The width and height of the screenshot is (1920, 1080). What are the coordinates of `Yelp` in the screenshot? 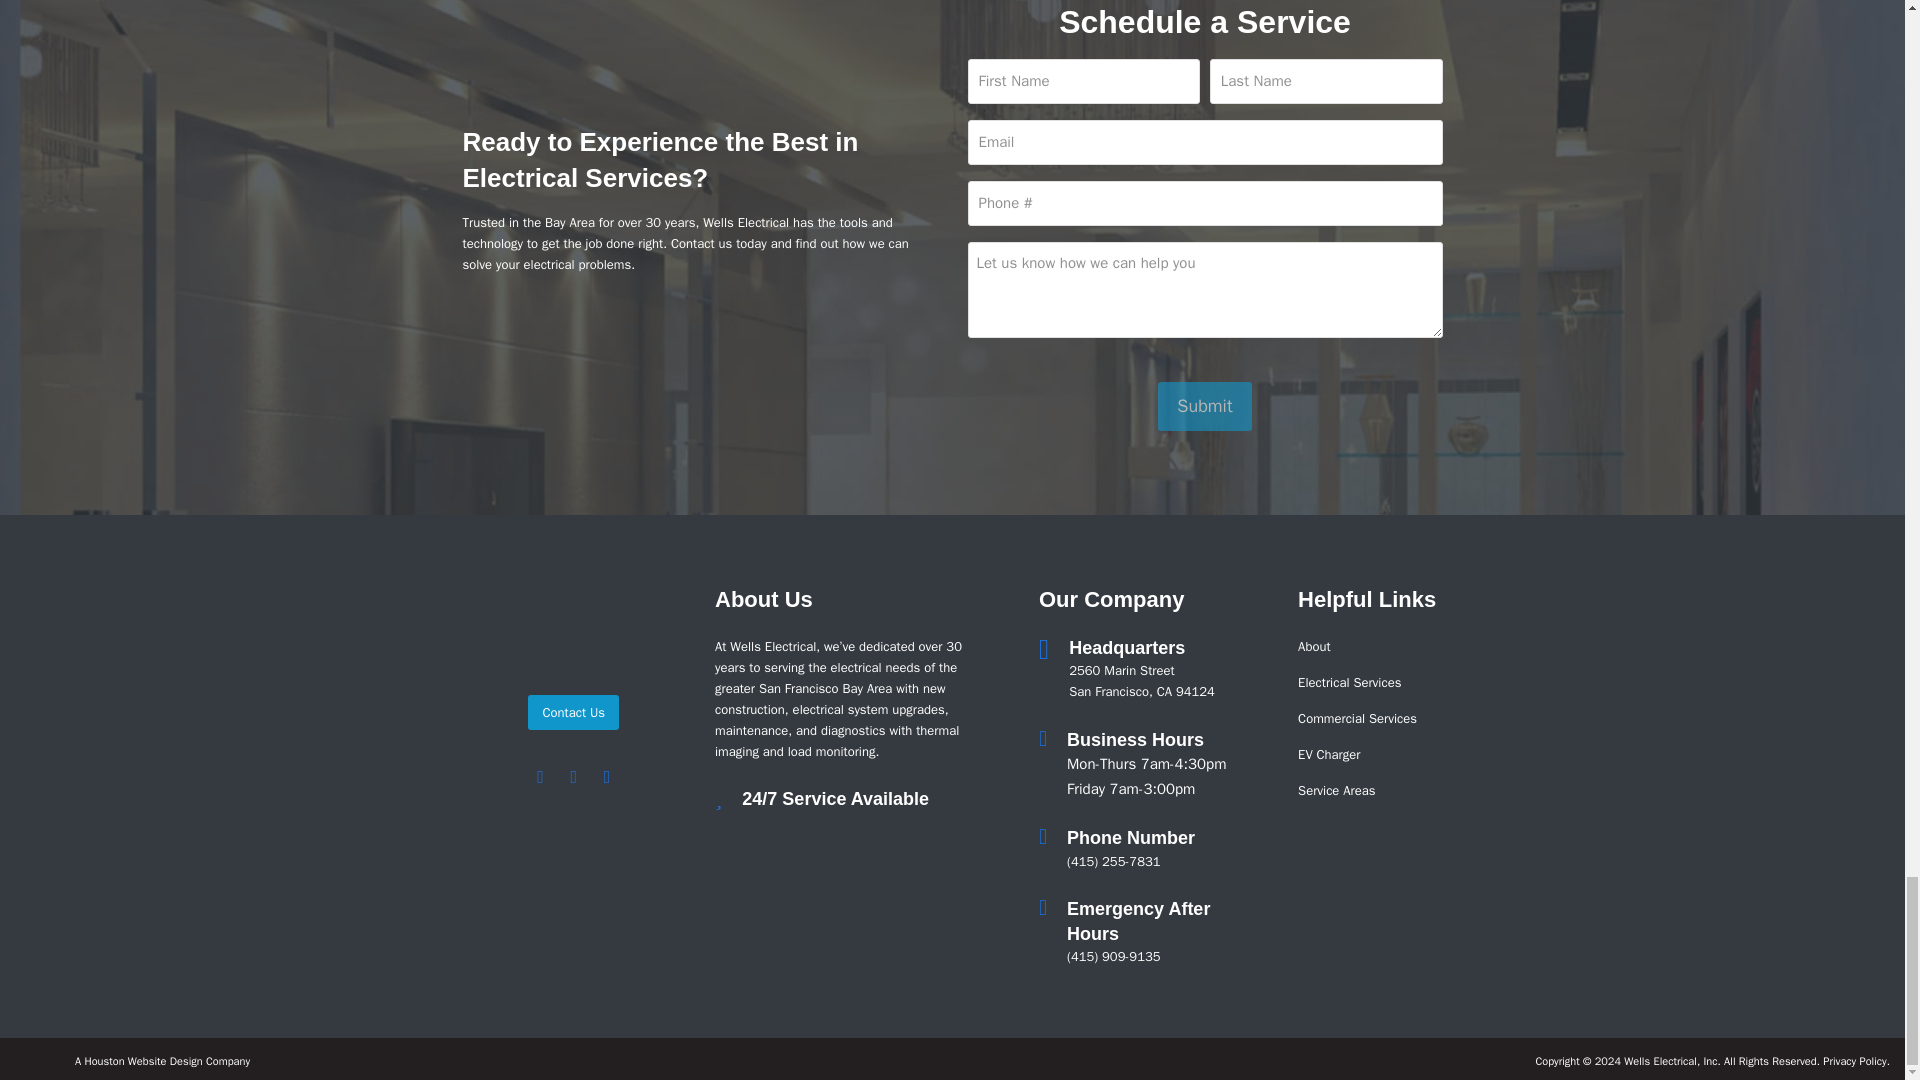 It's located at (540, 776).